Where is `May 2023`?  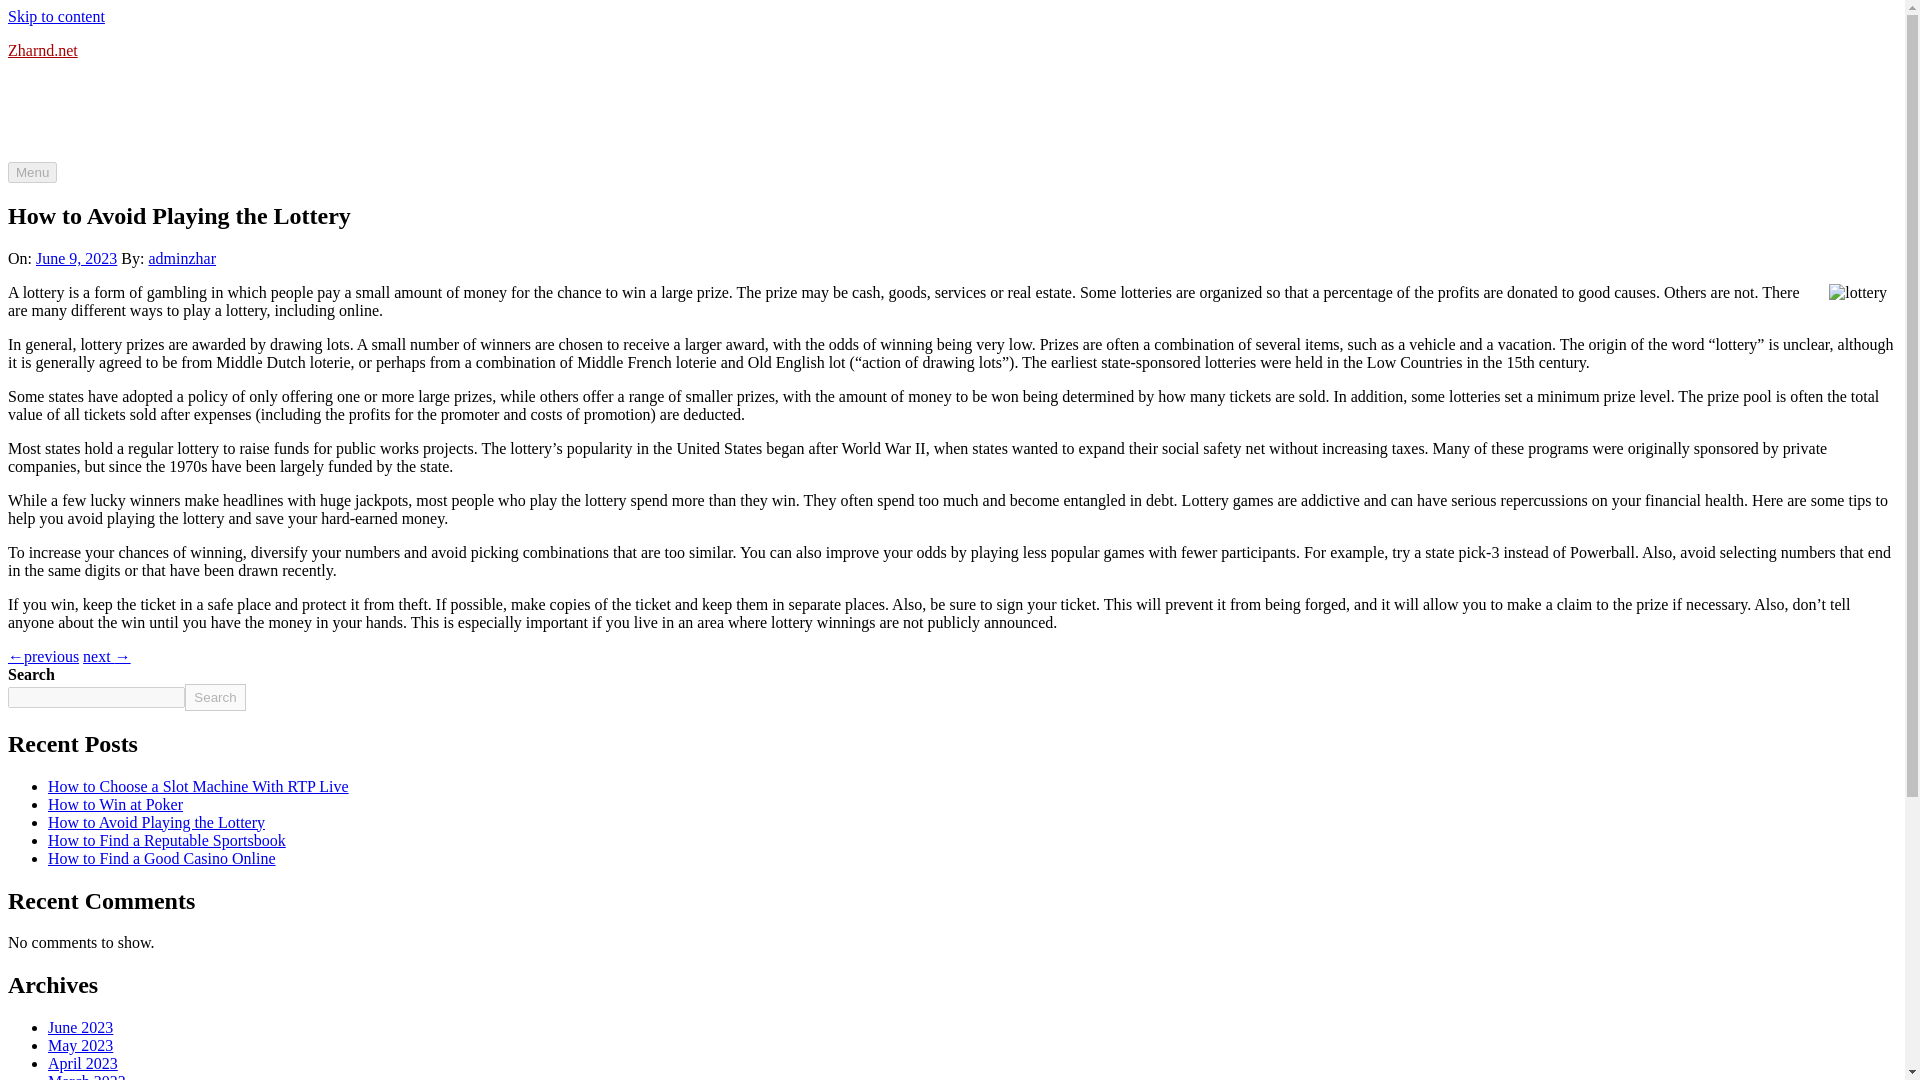 May 2023 is located at coordinates (80, 1045).